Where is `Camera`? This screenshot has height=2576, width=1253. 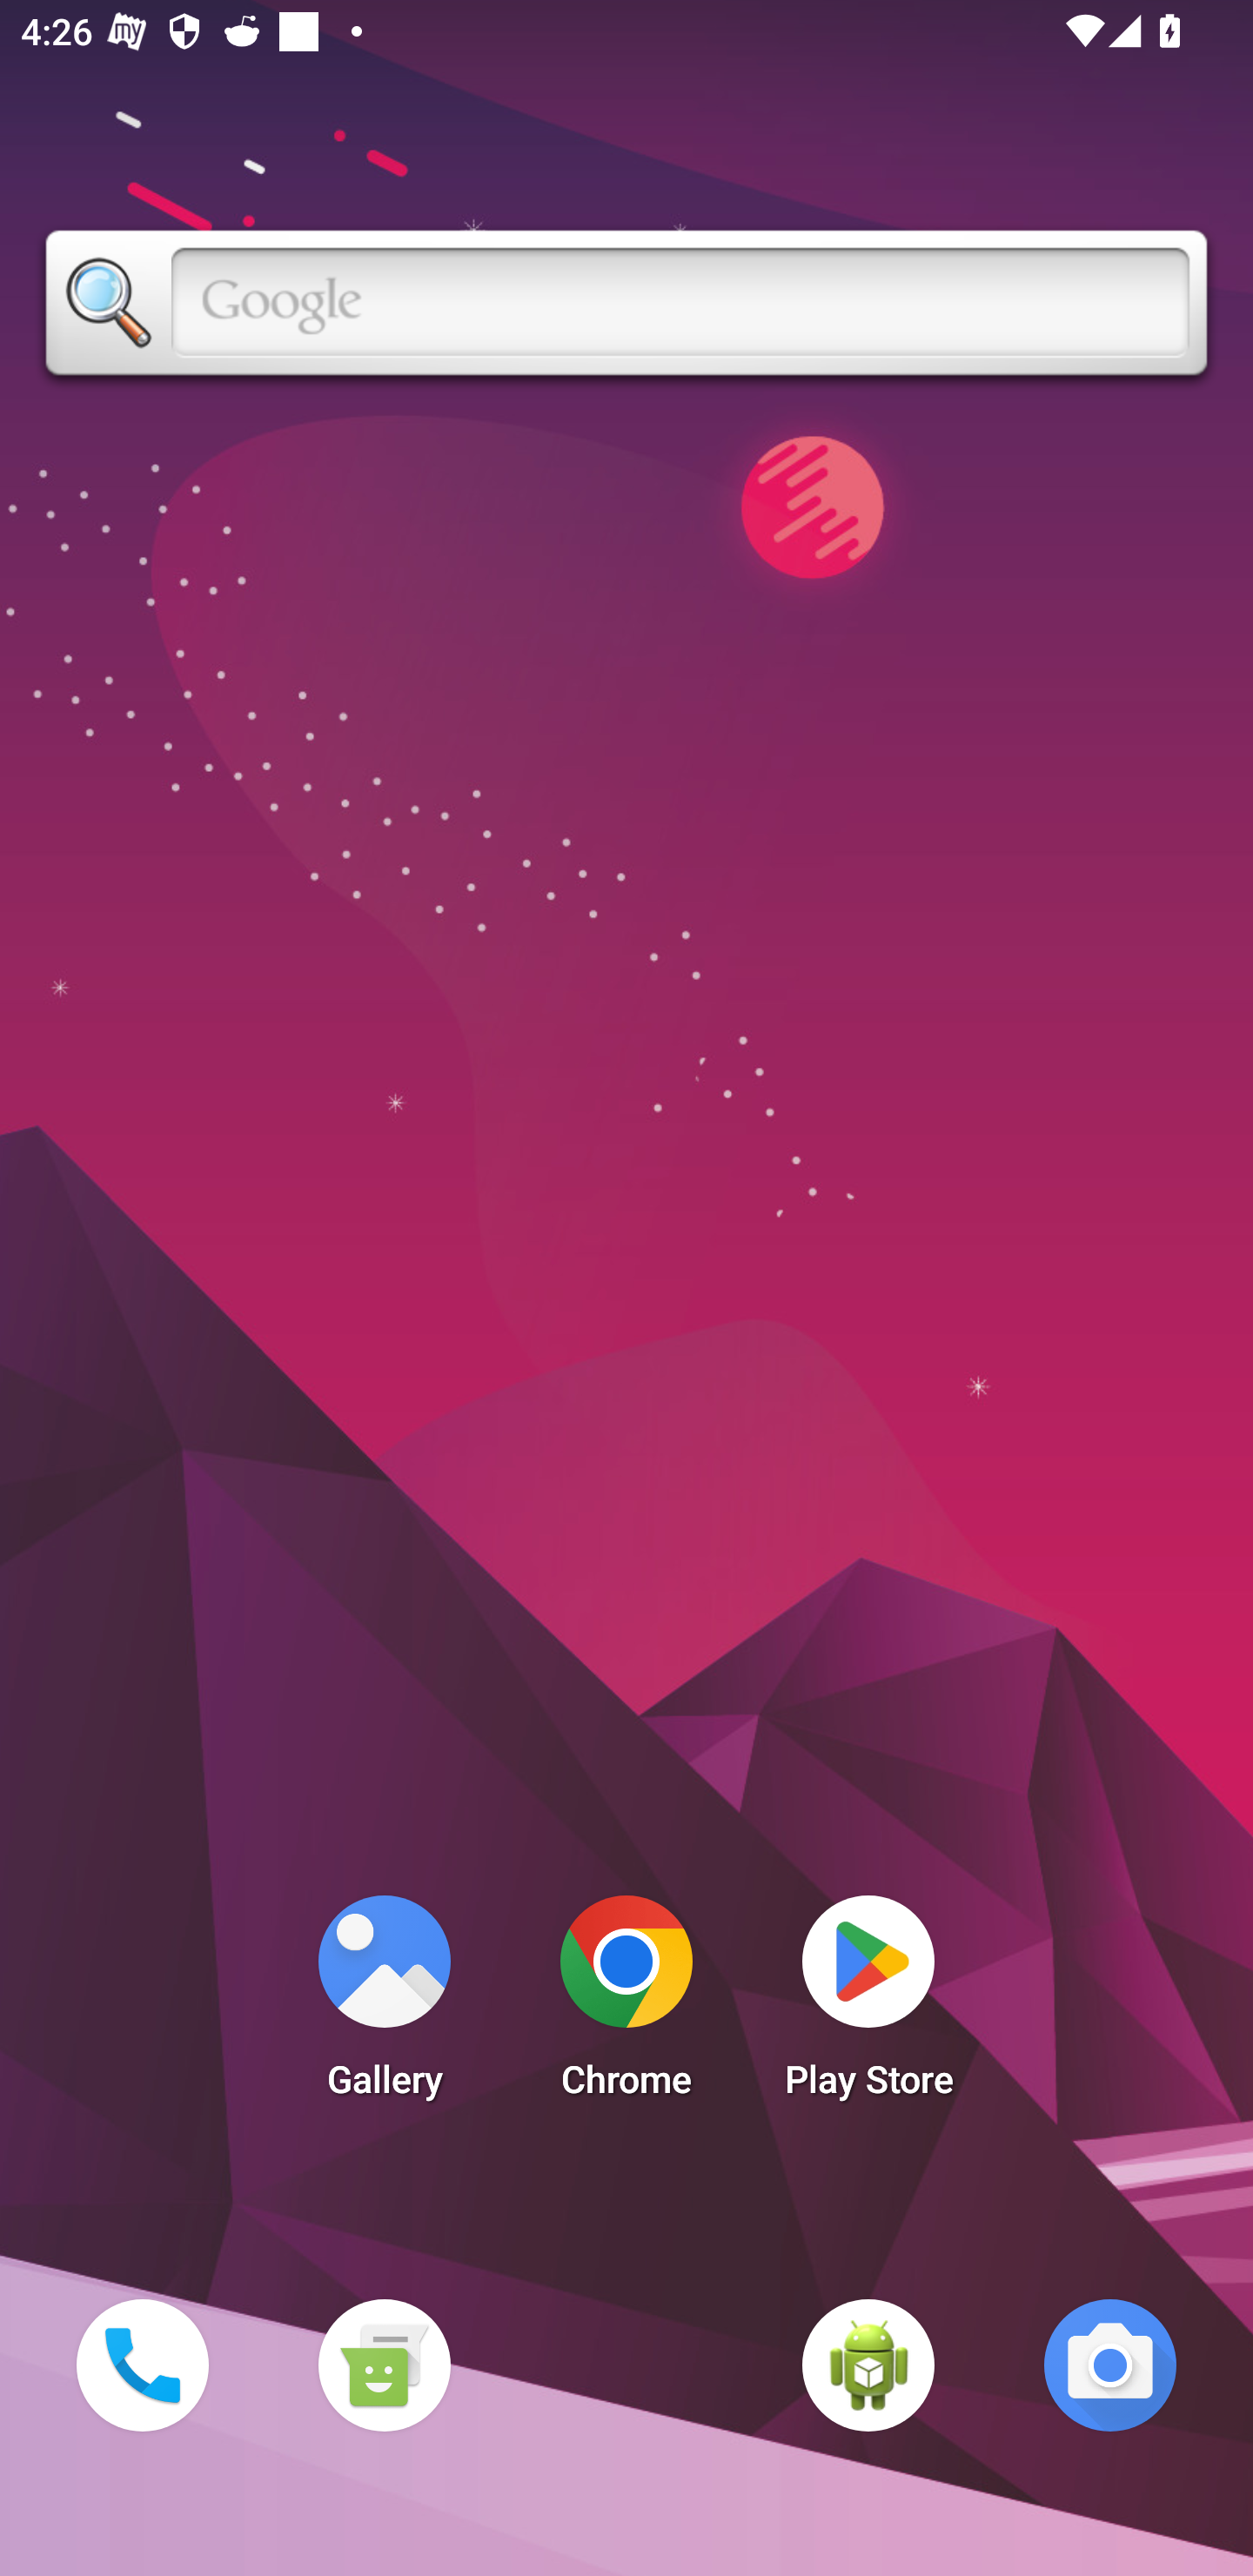 Camera is located at coordinates (1110, 2365).